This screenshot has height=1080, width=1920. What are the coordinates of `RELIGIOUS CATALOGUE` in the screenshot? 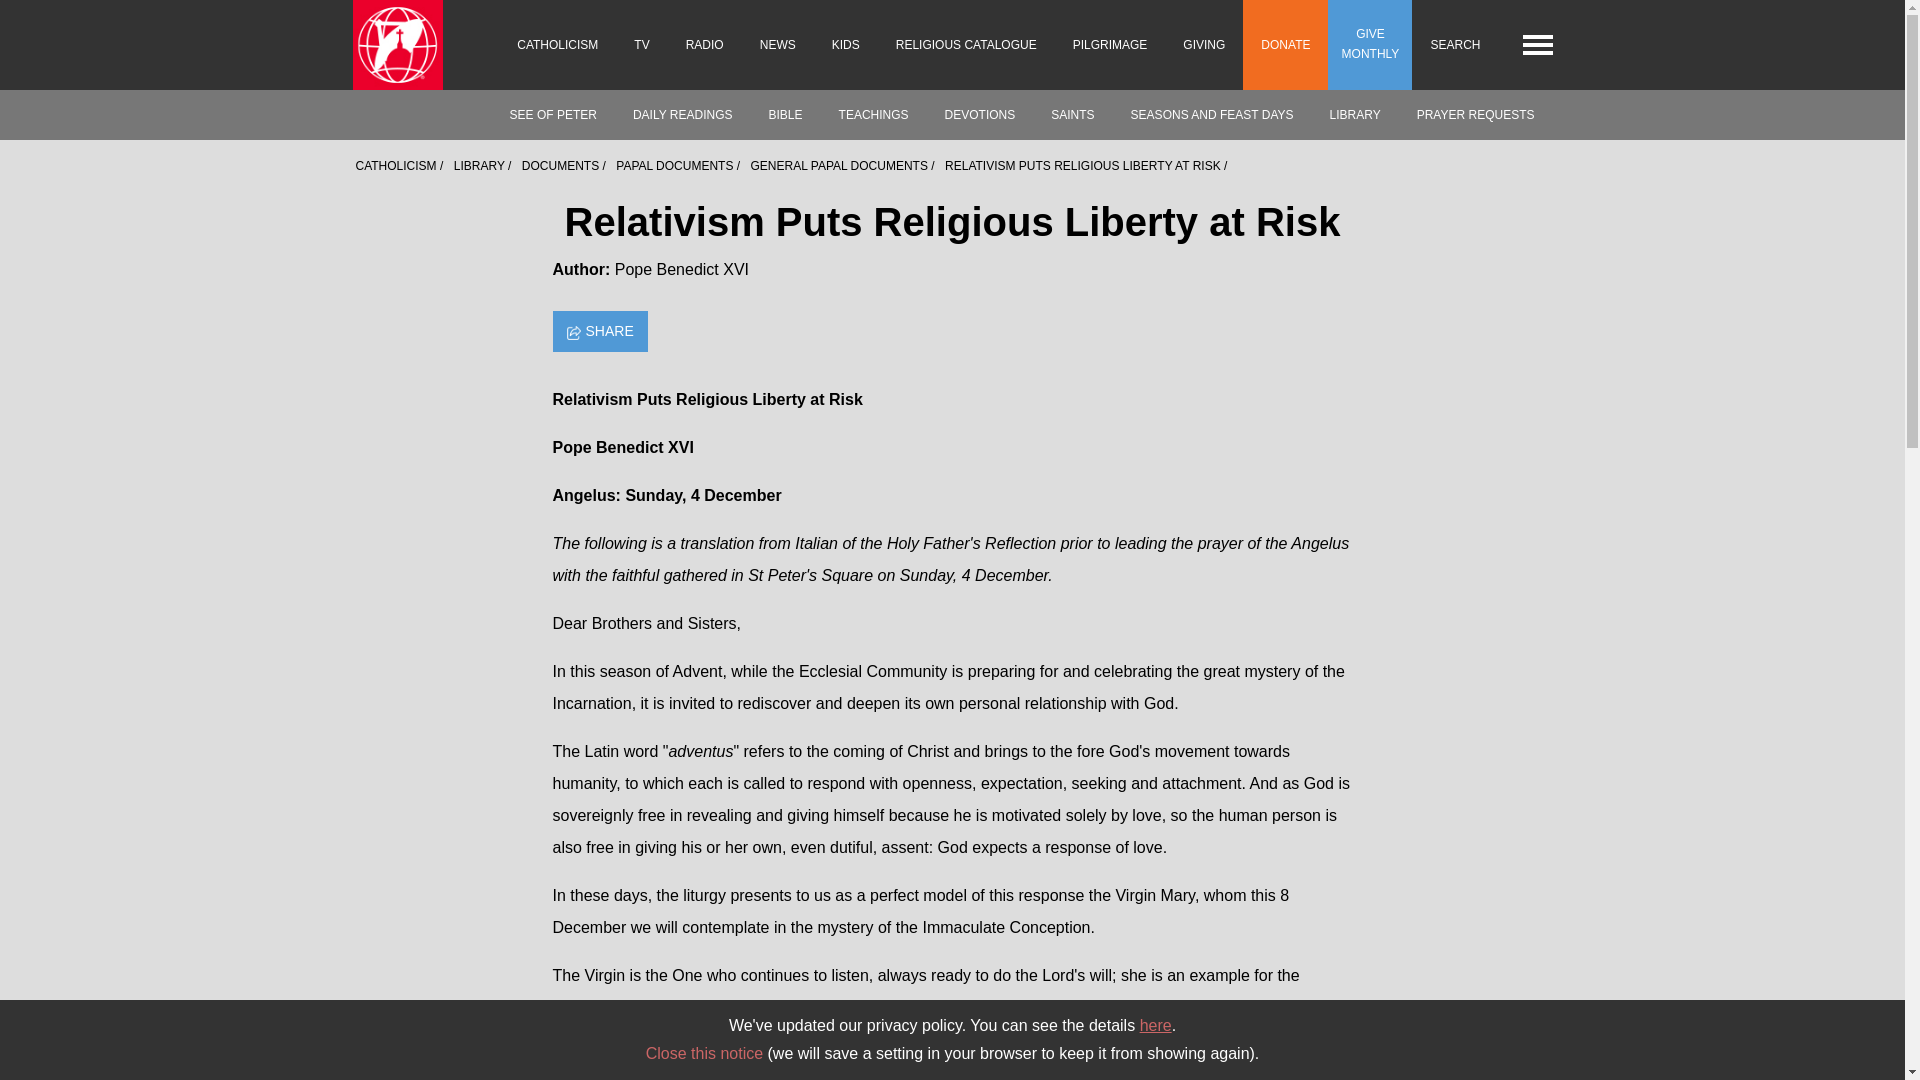 It's located at (966, 44).